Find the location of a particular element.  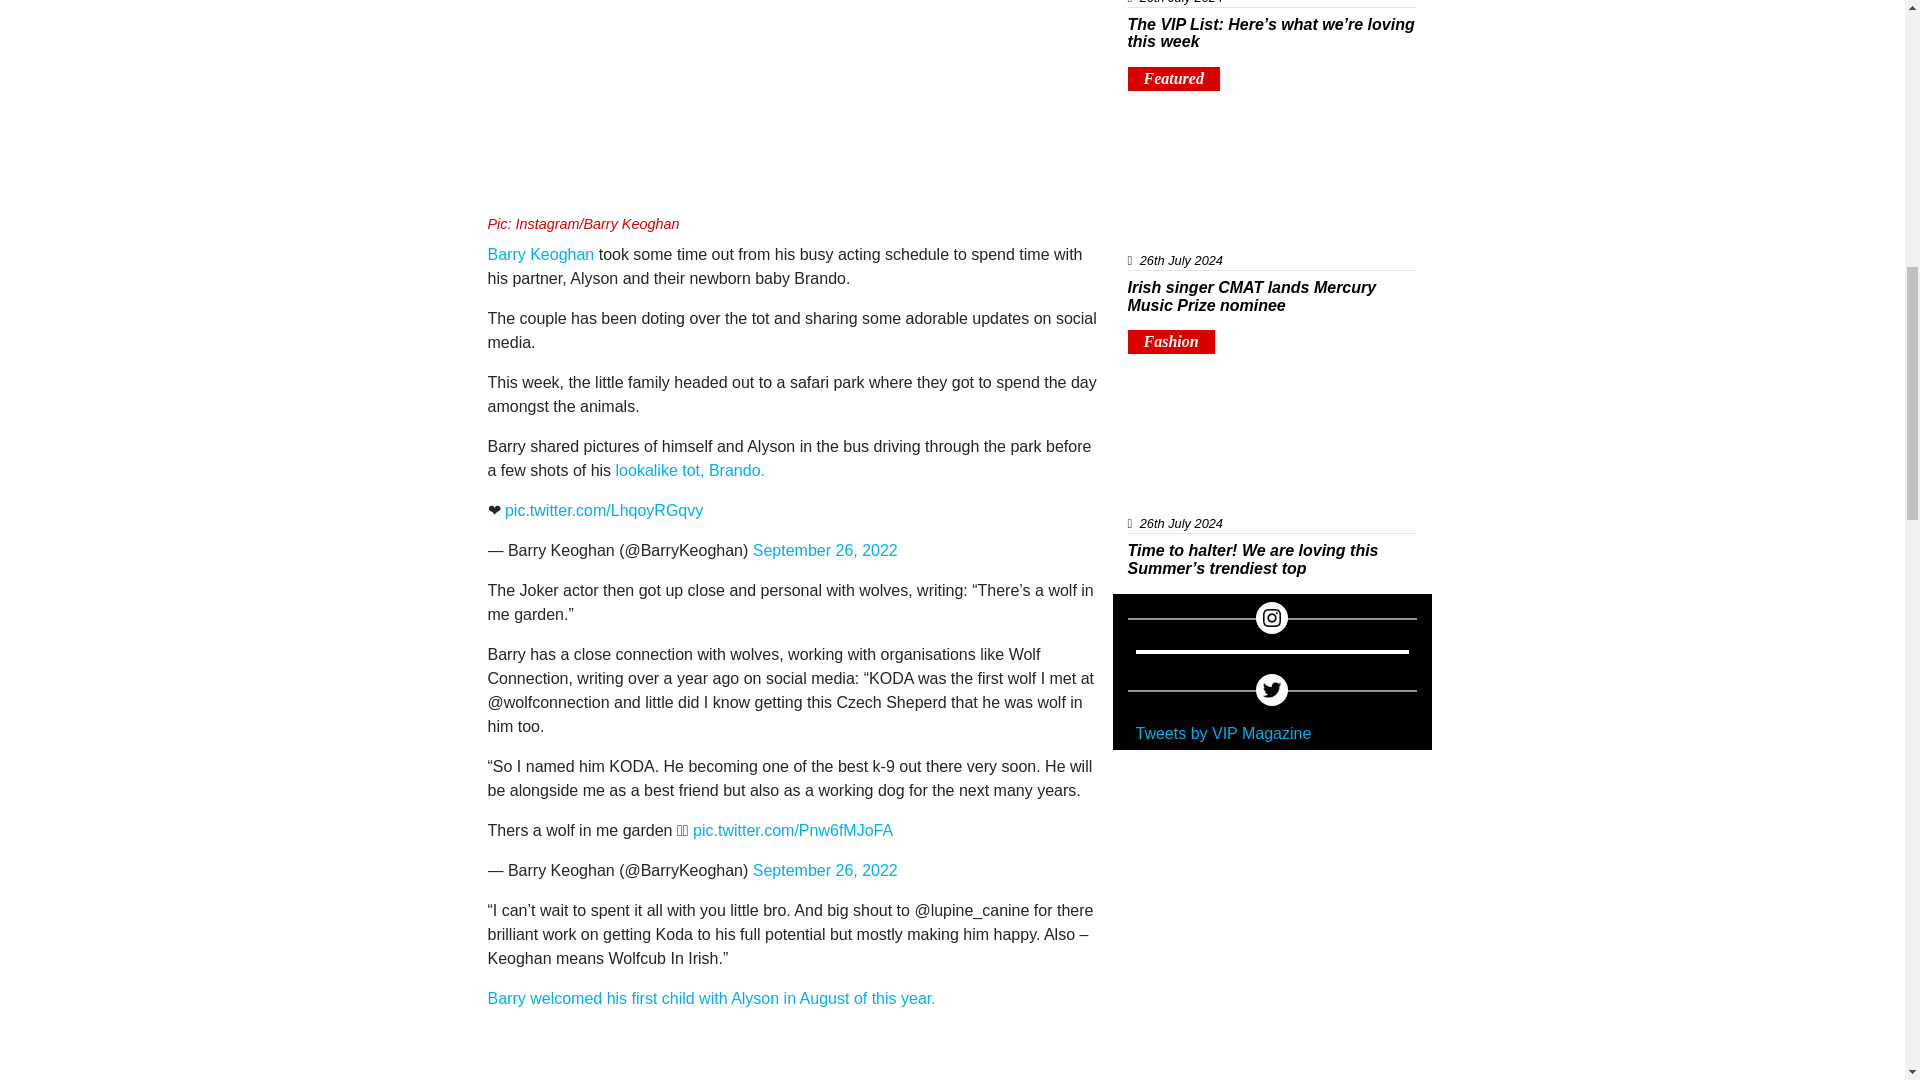

September 26, 2022 is located at coordinates (825, 550).